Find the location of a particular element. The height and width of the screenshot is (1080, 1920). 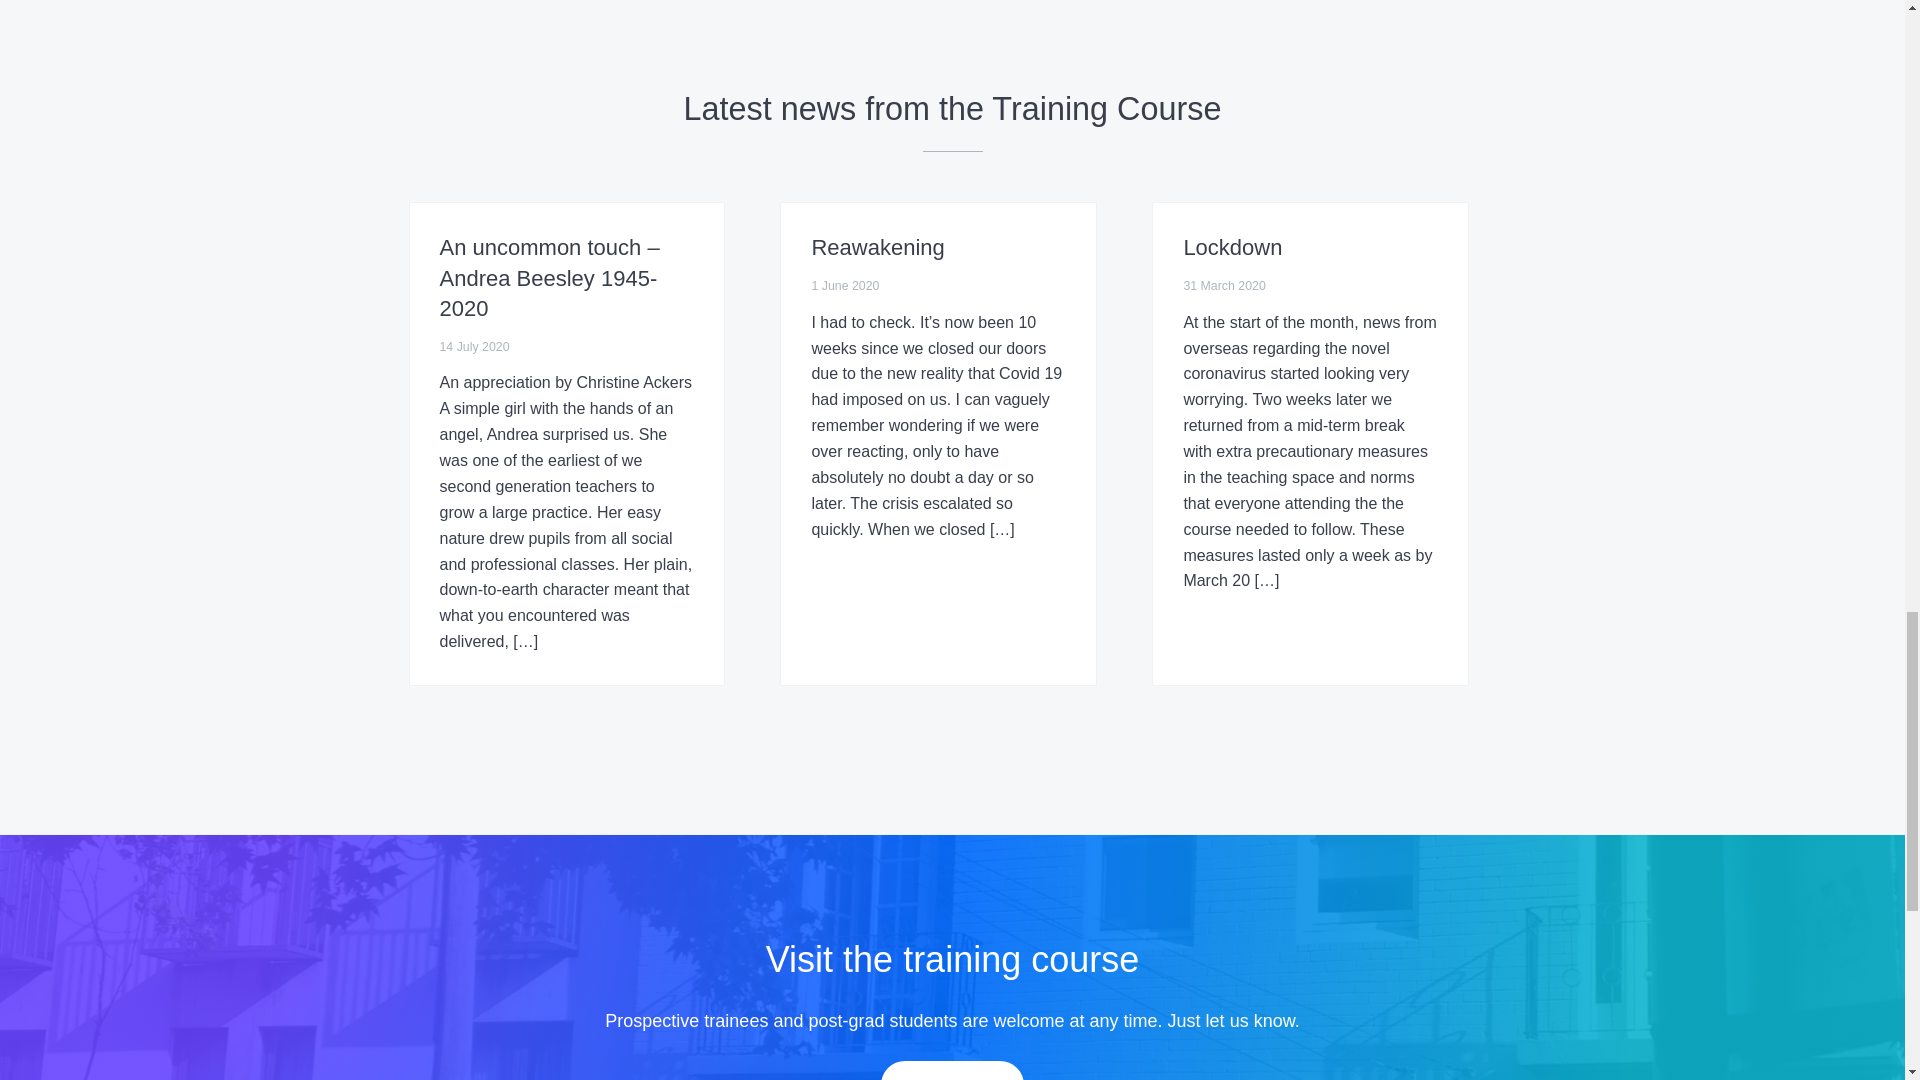

Lockdown is located at coordinates (1232, 248).